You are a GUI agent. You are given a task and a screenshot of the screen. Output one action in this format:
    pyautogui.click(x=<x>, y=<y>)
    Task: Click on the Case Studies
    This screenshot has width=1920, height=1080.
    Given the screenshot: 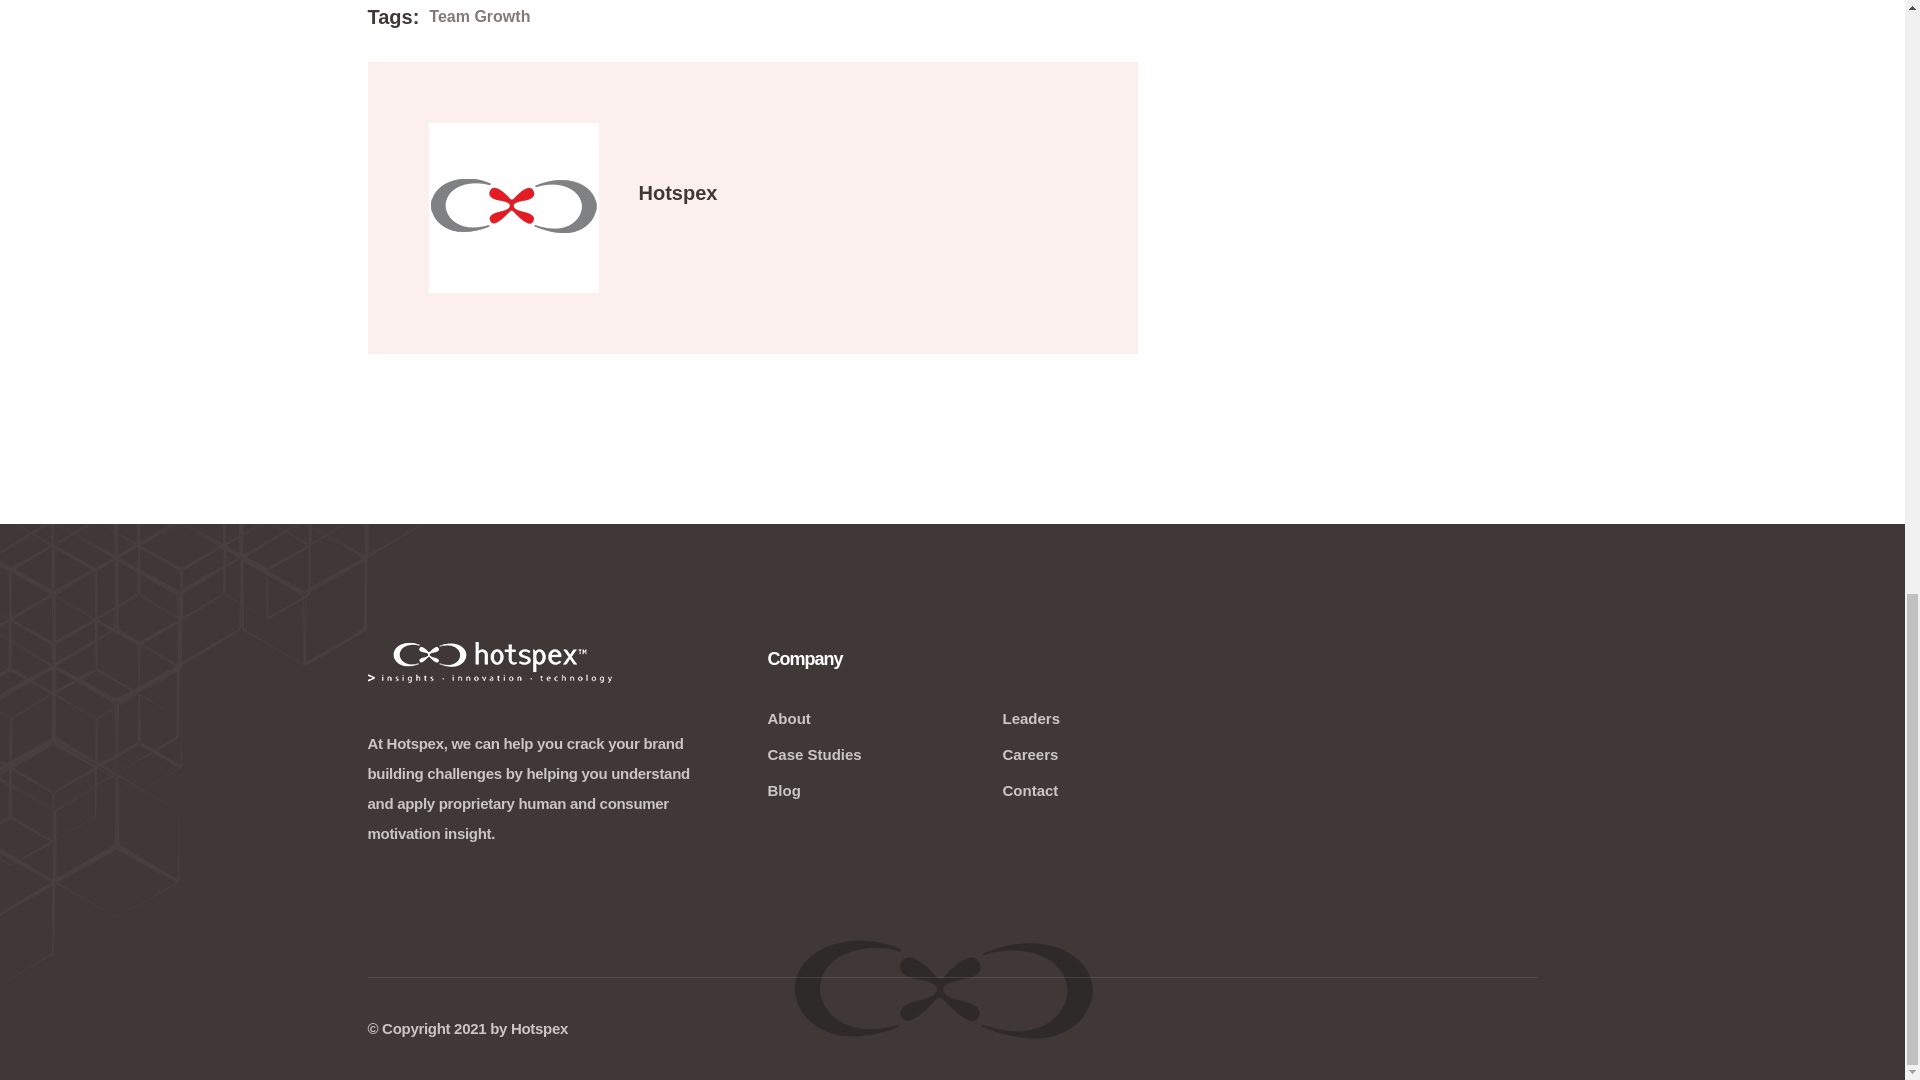 What is the action you would take?
    pyautogui.click(x=813, y=754)
    